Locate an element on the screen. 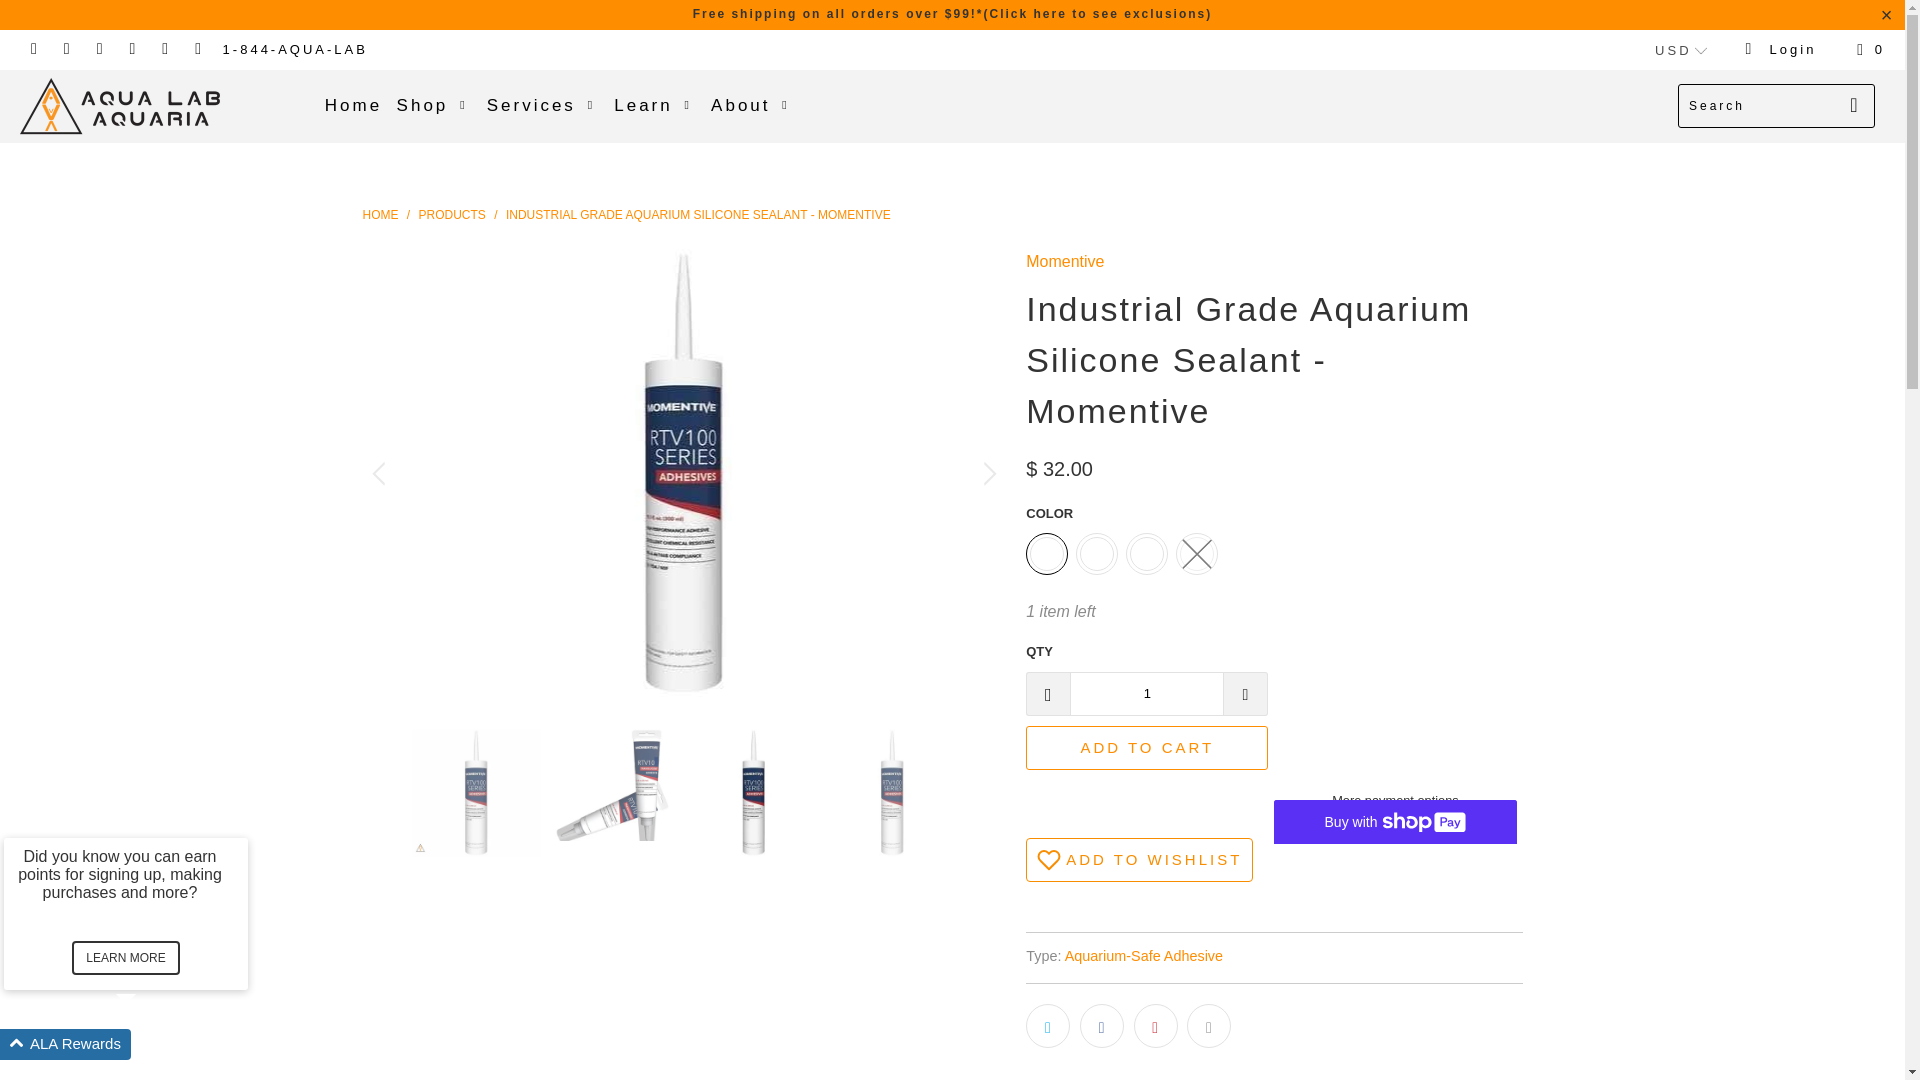 This screenshot has height=1080, width=1920. Aqua Lab Aquaria on YouTube is located at coordinates (100, 50).